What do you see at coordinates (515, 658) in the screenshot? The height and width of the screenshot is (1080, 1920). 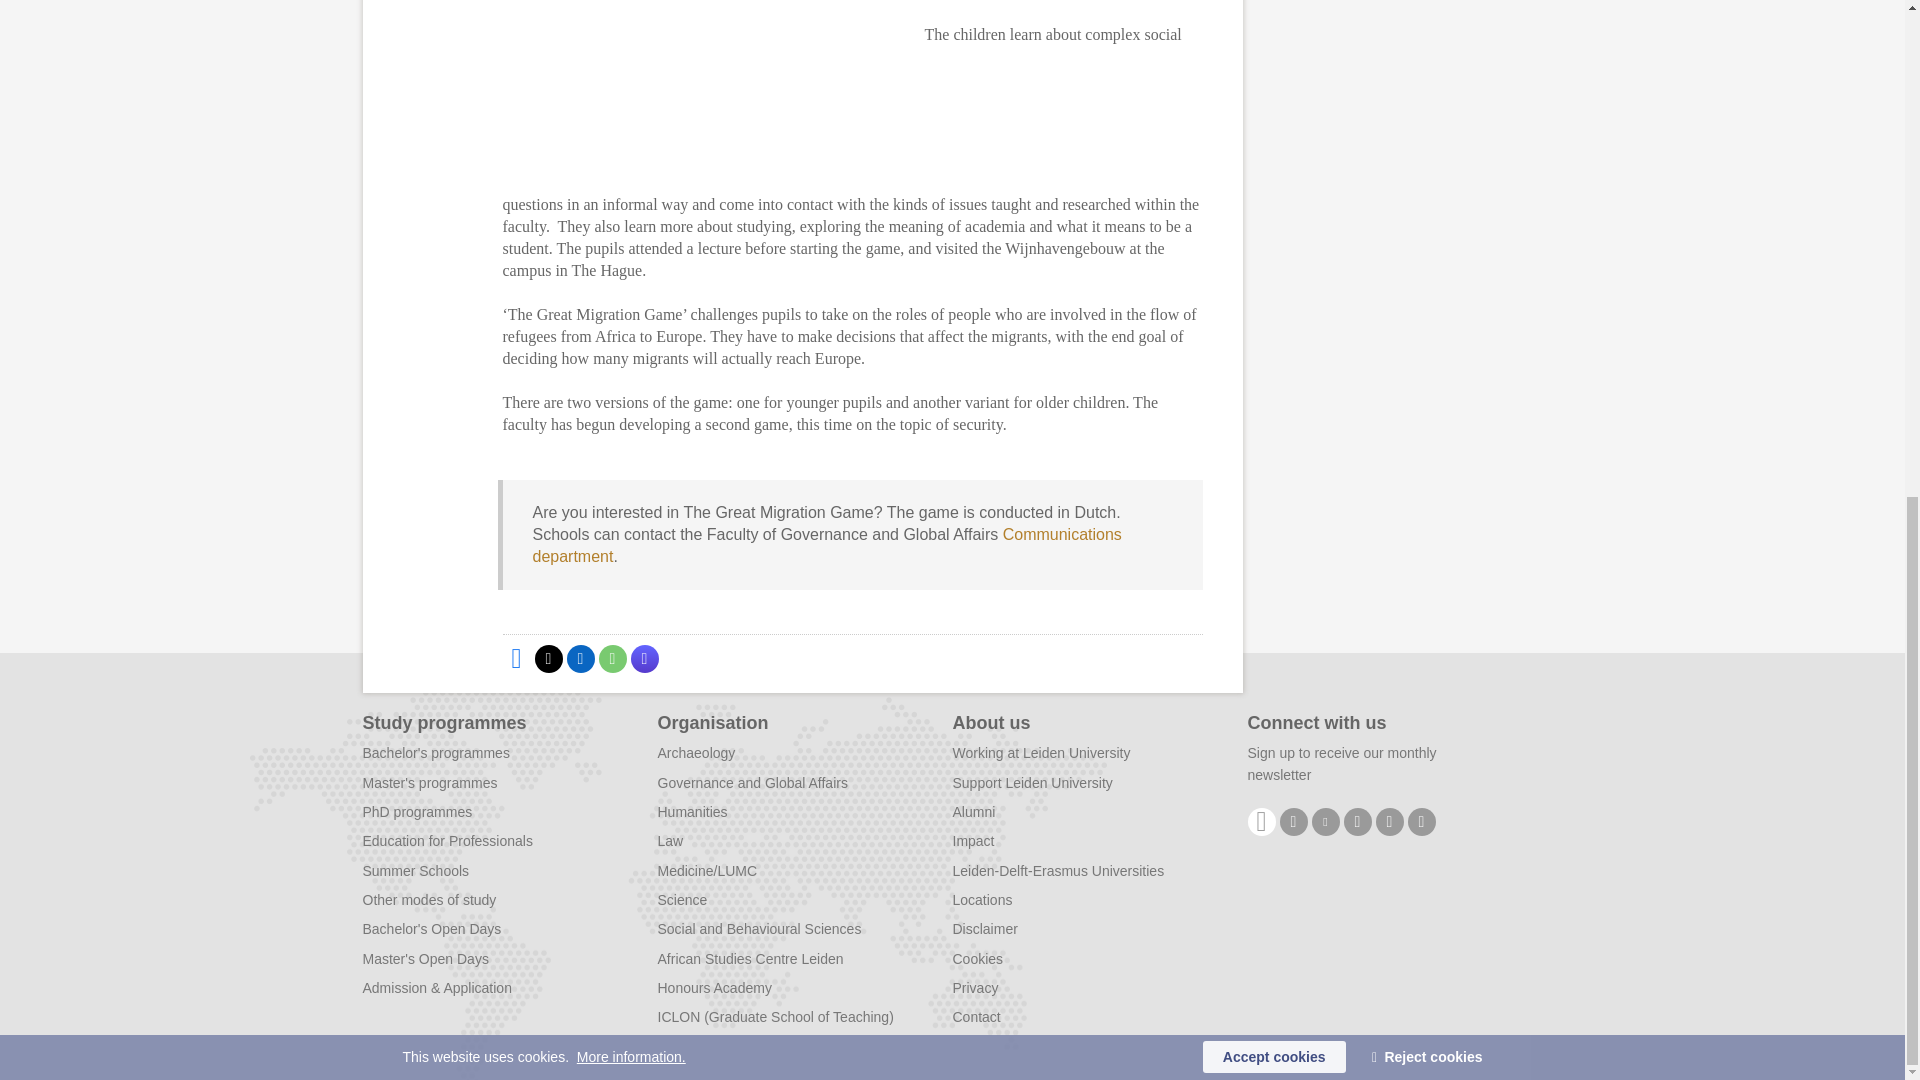 I see `Share on Facebook` at bounding box center [515, 658].